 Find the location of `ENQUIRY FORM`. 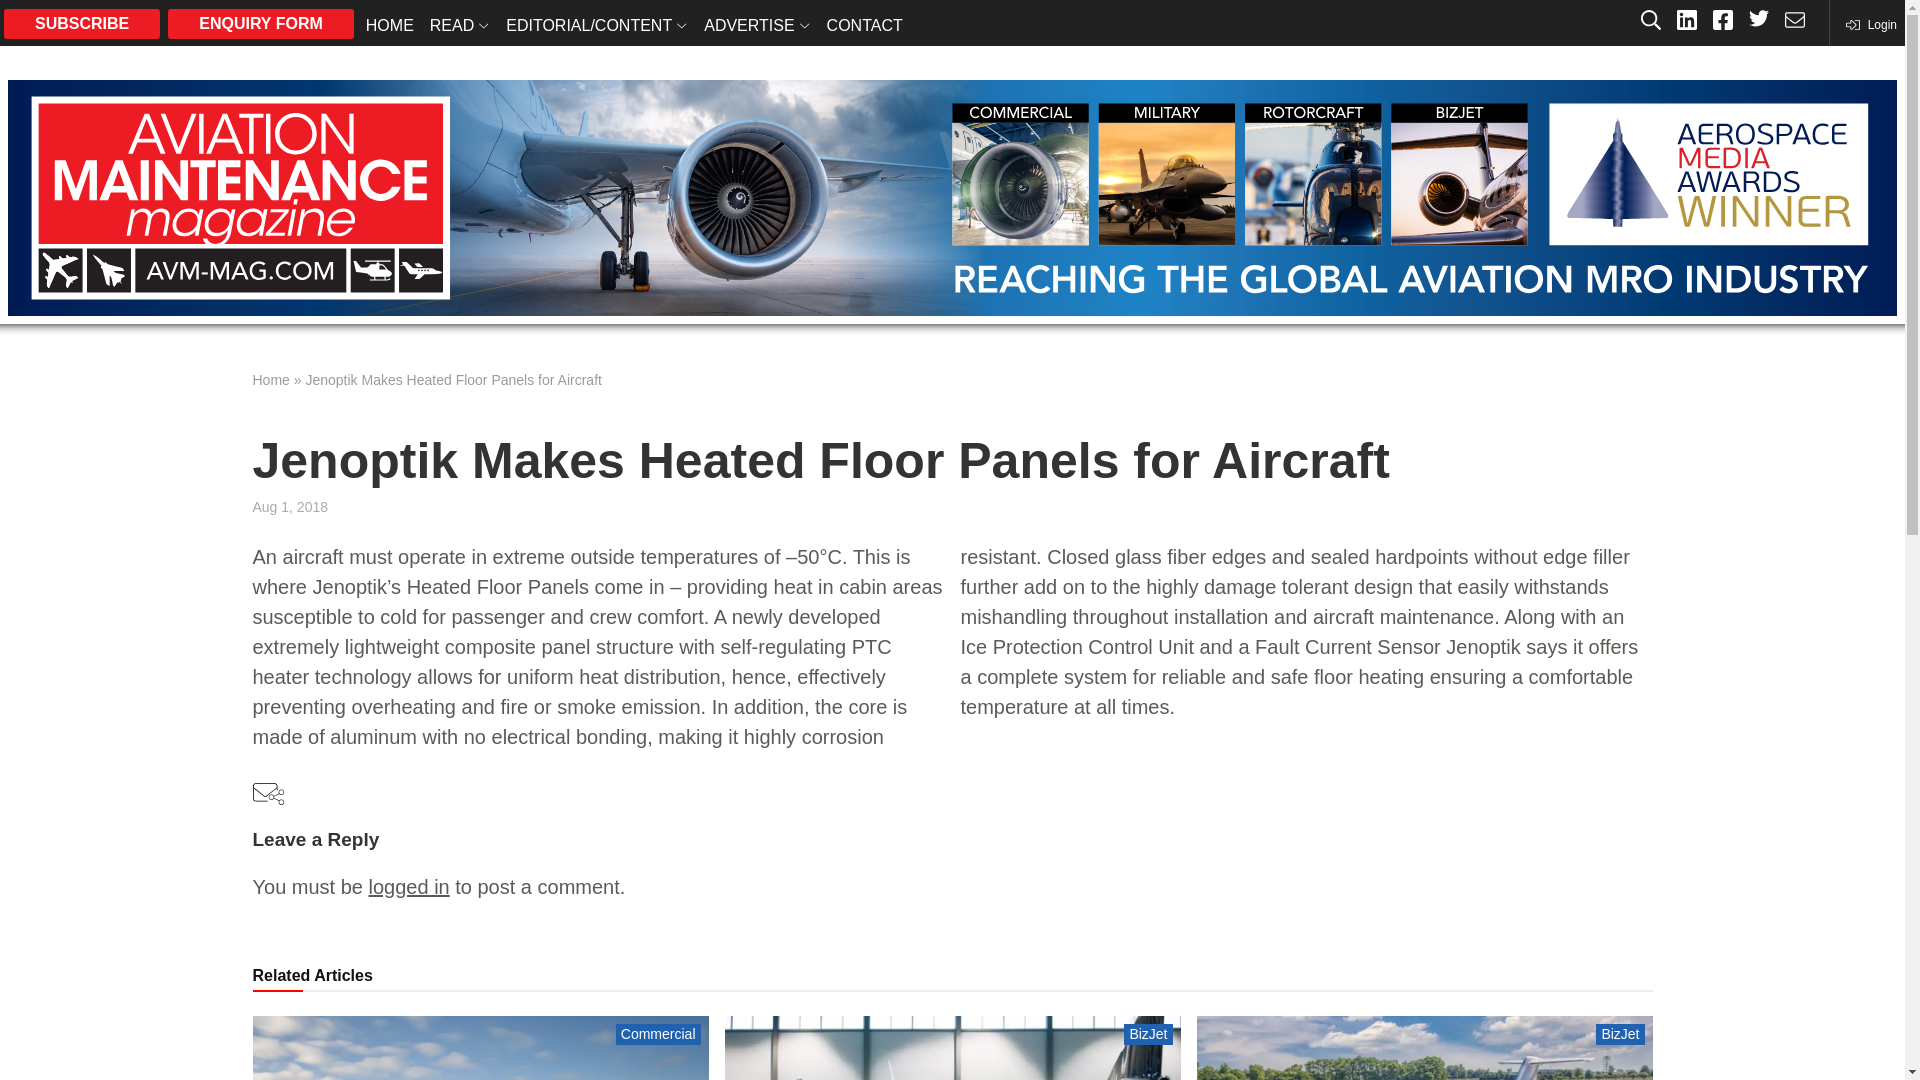

ENQUIRY FORM is located at coordinates (260, 22).